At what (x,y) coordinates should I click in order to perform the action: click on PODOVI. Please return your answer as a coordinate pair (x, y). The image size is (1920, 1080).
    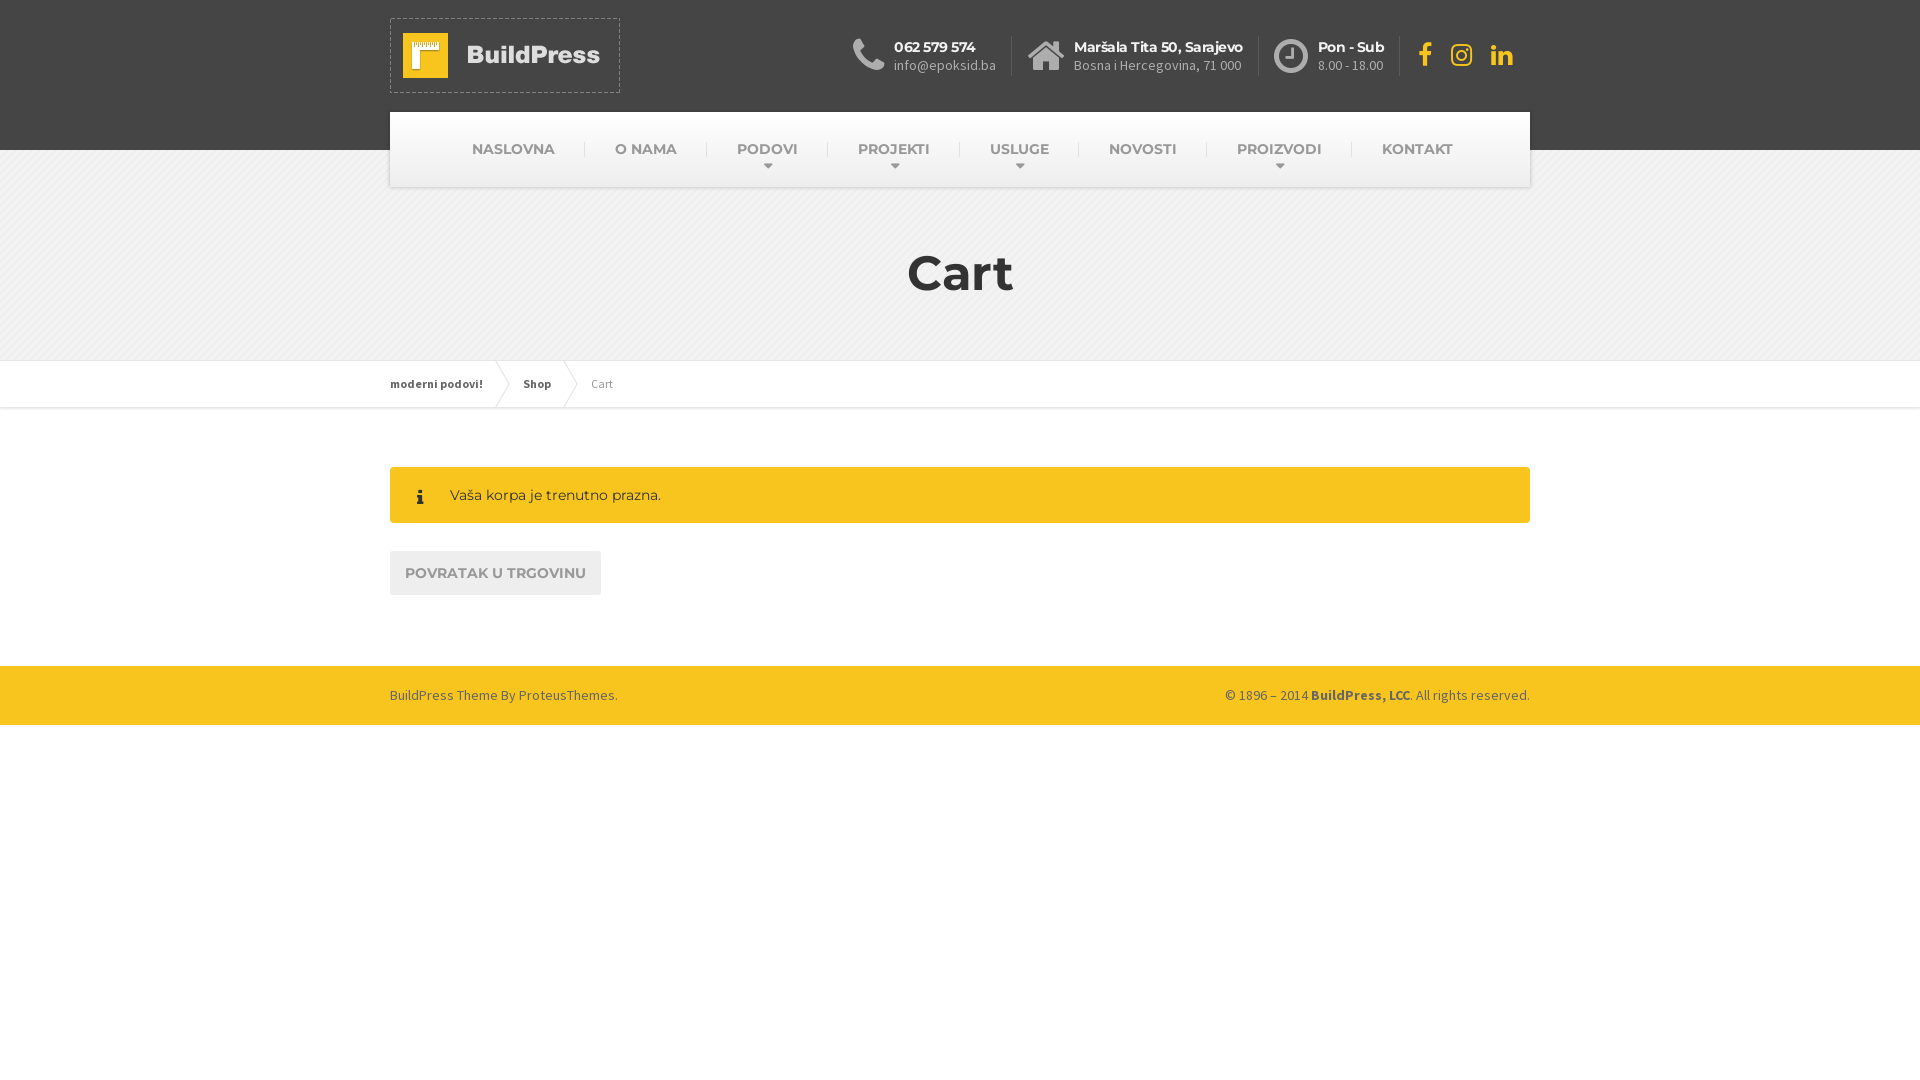
    Looking at the image, I should click on (766, 149).